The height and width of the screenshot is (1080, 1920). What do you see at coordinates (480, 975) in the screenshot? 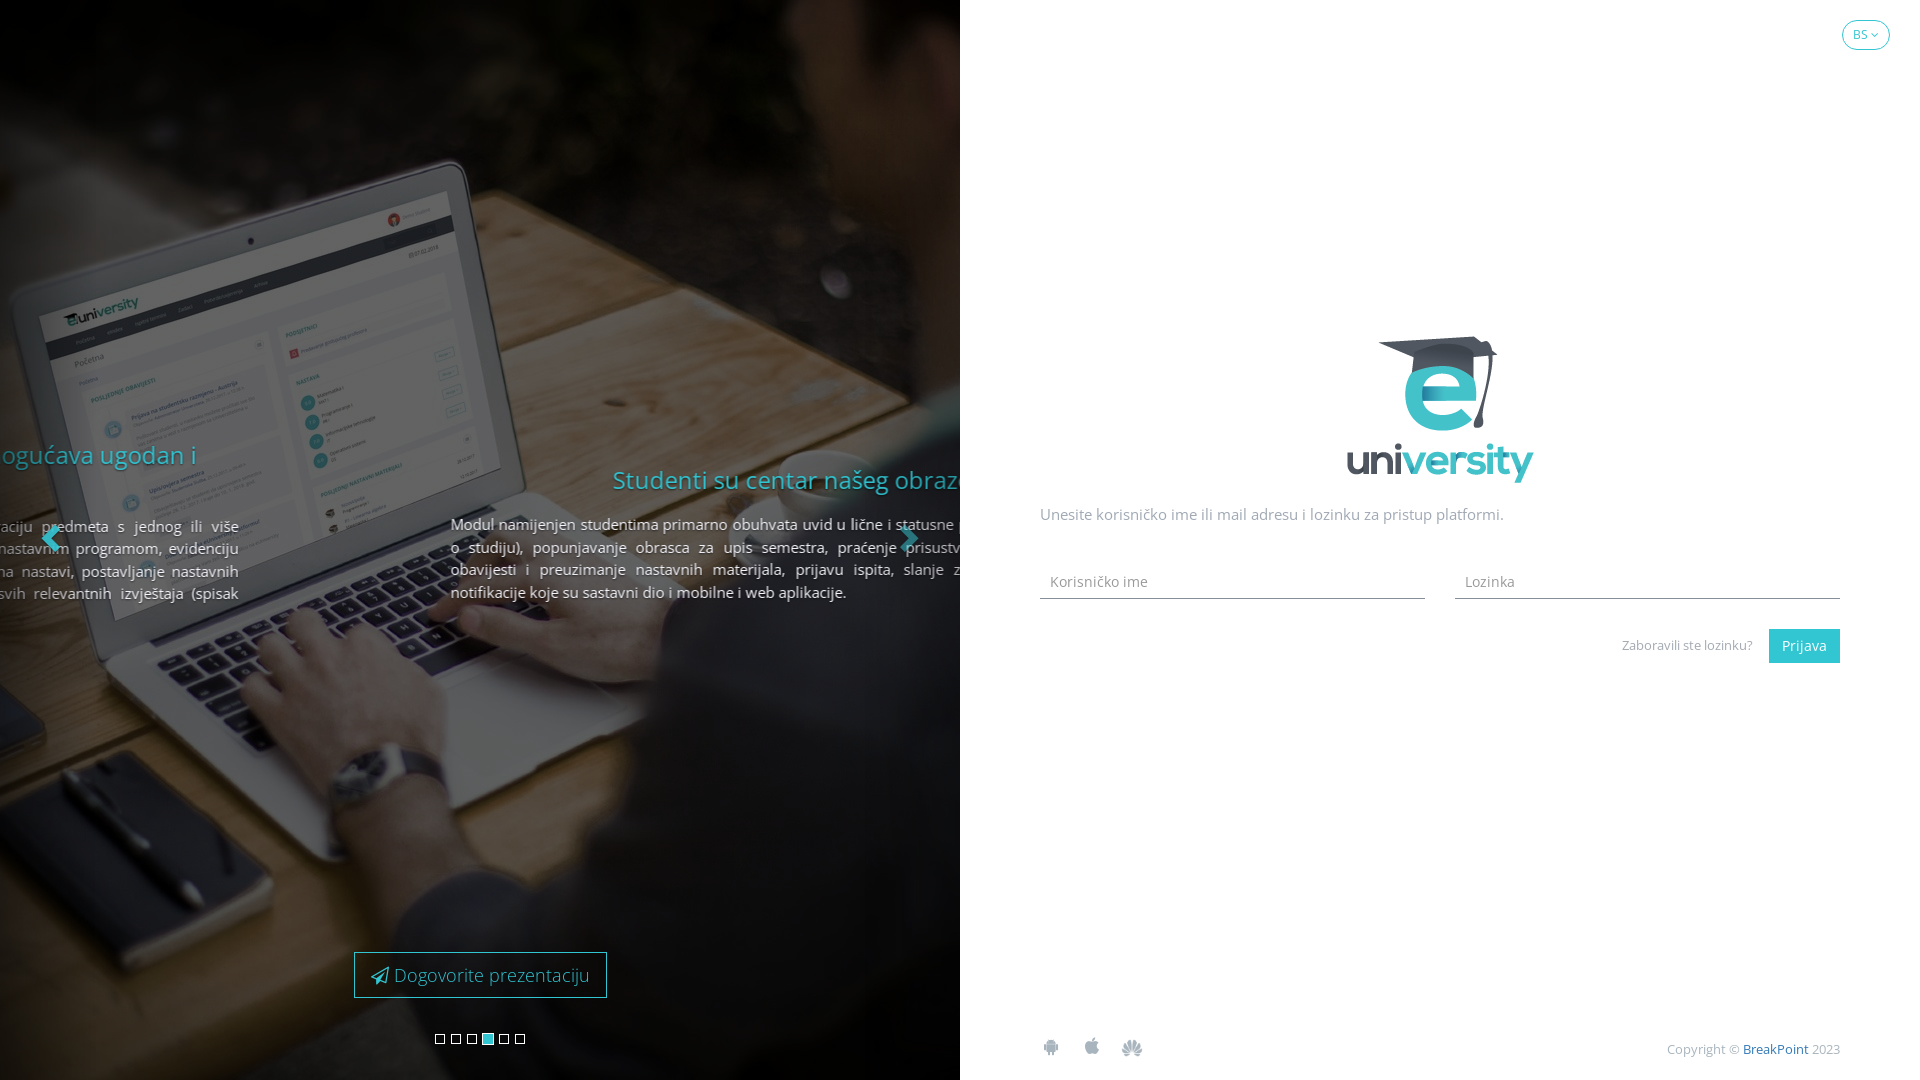
I see `Dogovorite prezentaciju` at bounding box center [480, 975].